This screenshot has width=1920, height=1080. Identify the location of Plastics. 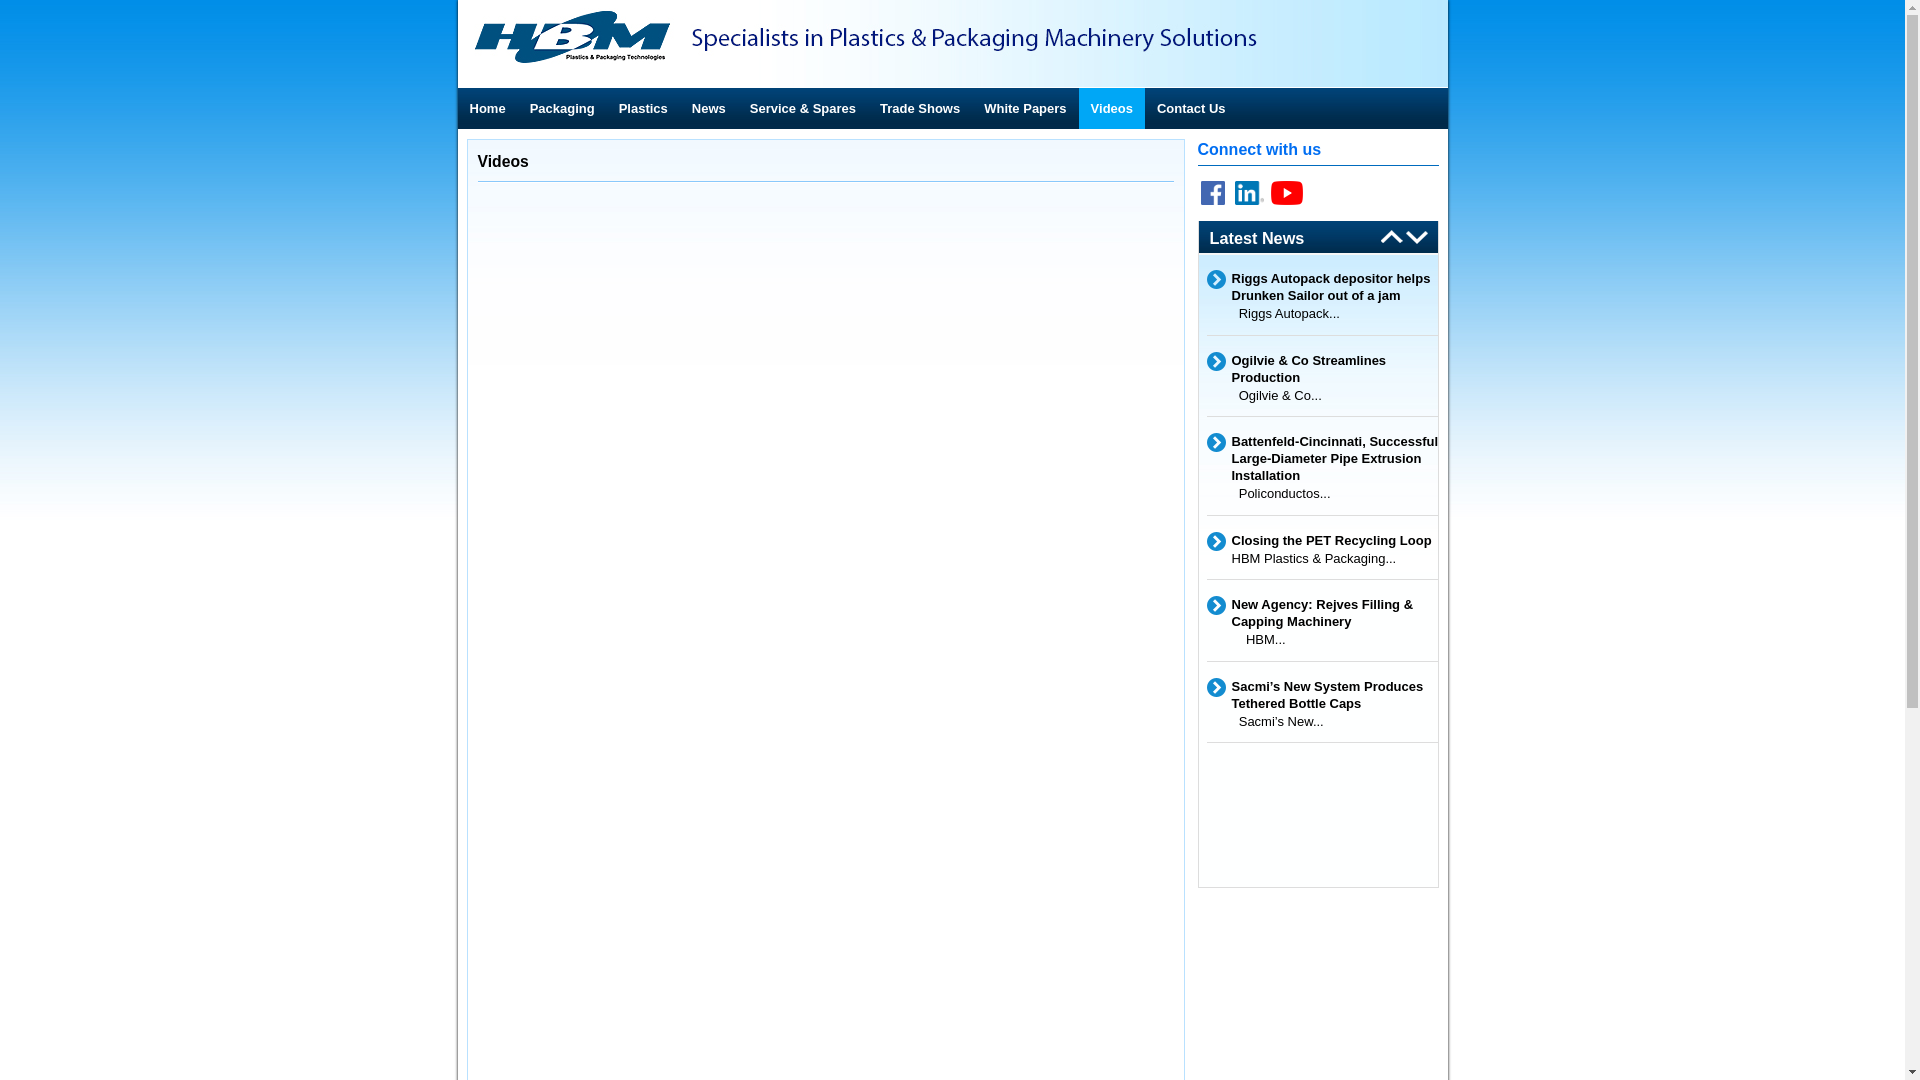
(644, 108).